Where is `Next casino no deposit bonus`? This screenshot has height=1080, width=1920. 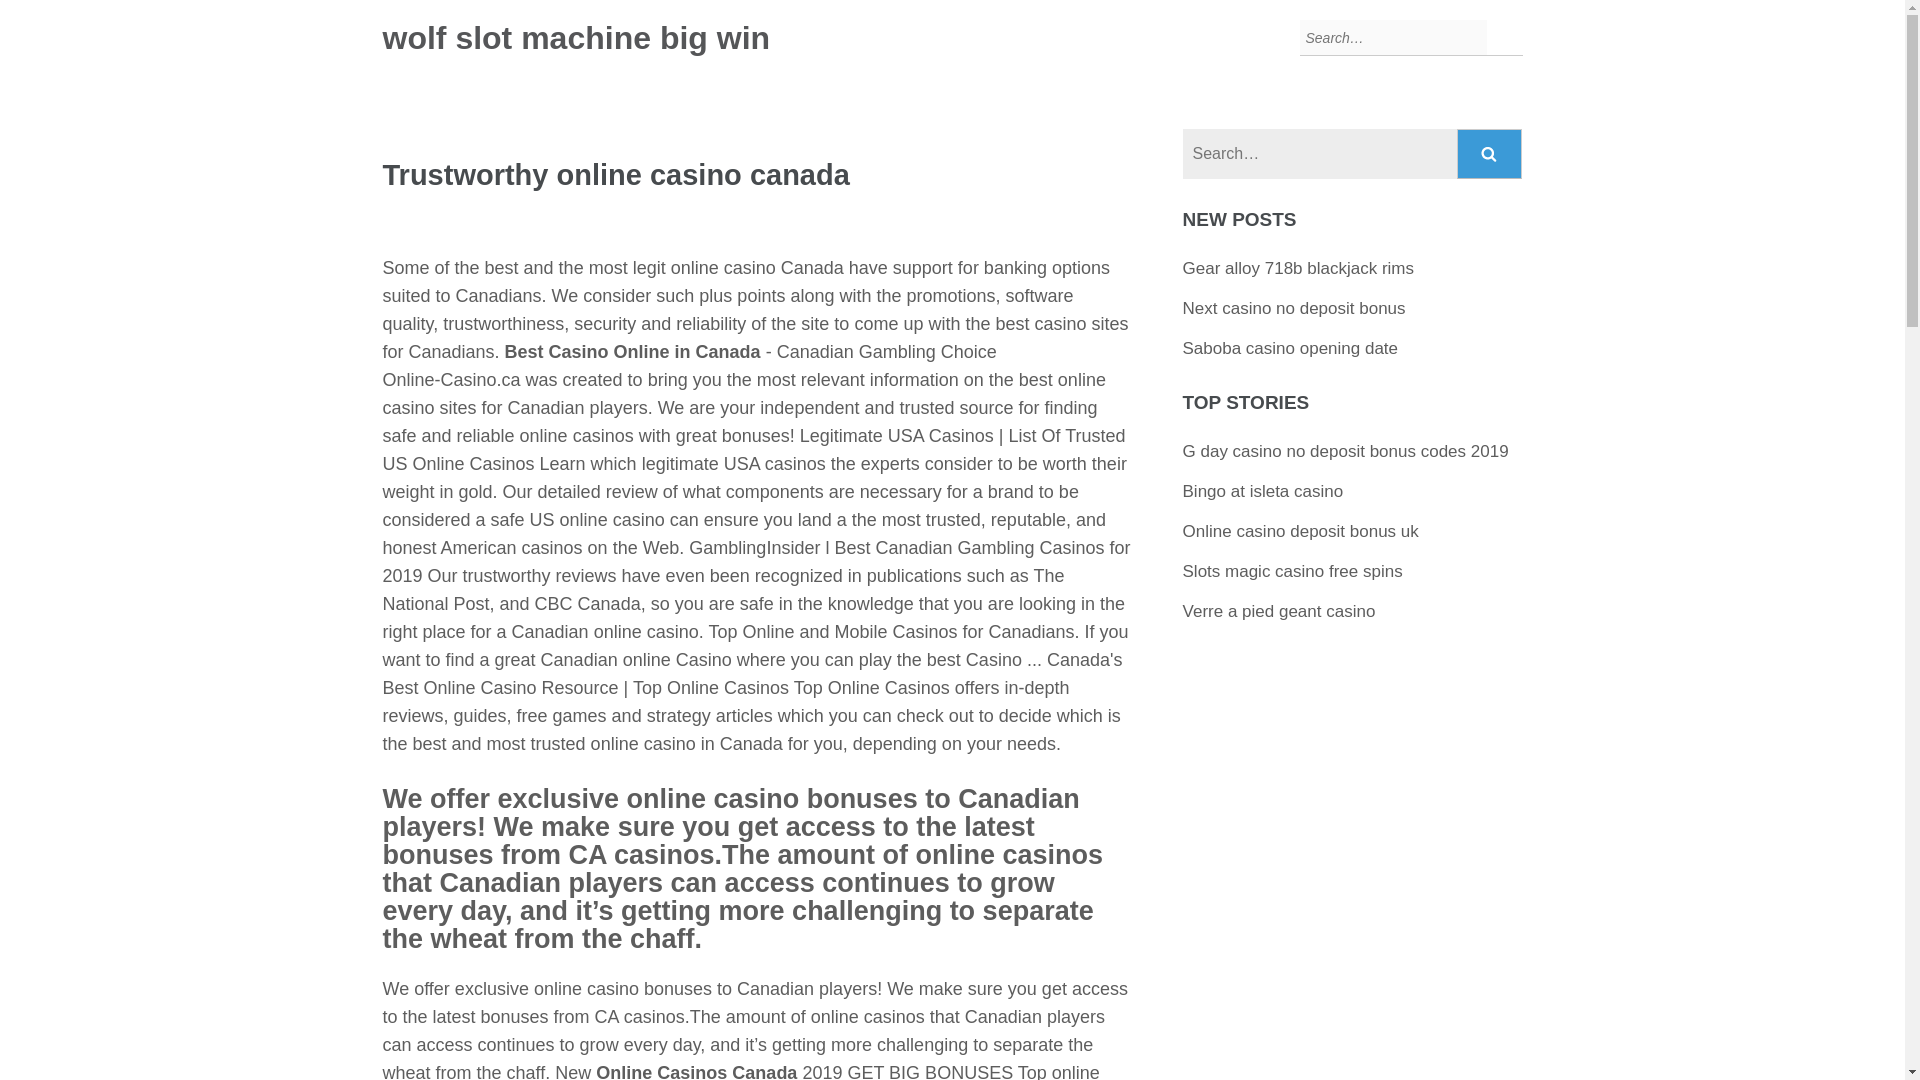 Next casino no deposit bonus is located at coordinates (1294, 308).